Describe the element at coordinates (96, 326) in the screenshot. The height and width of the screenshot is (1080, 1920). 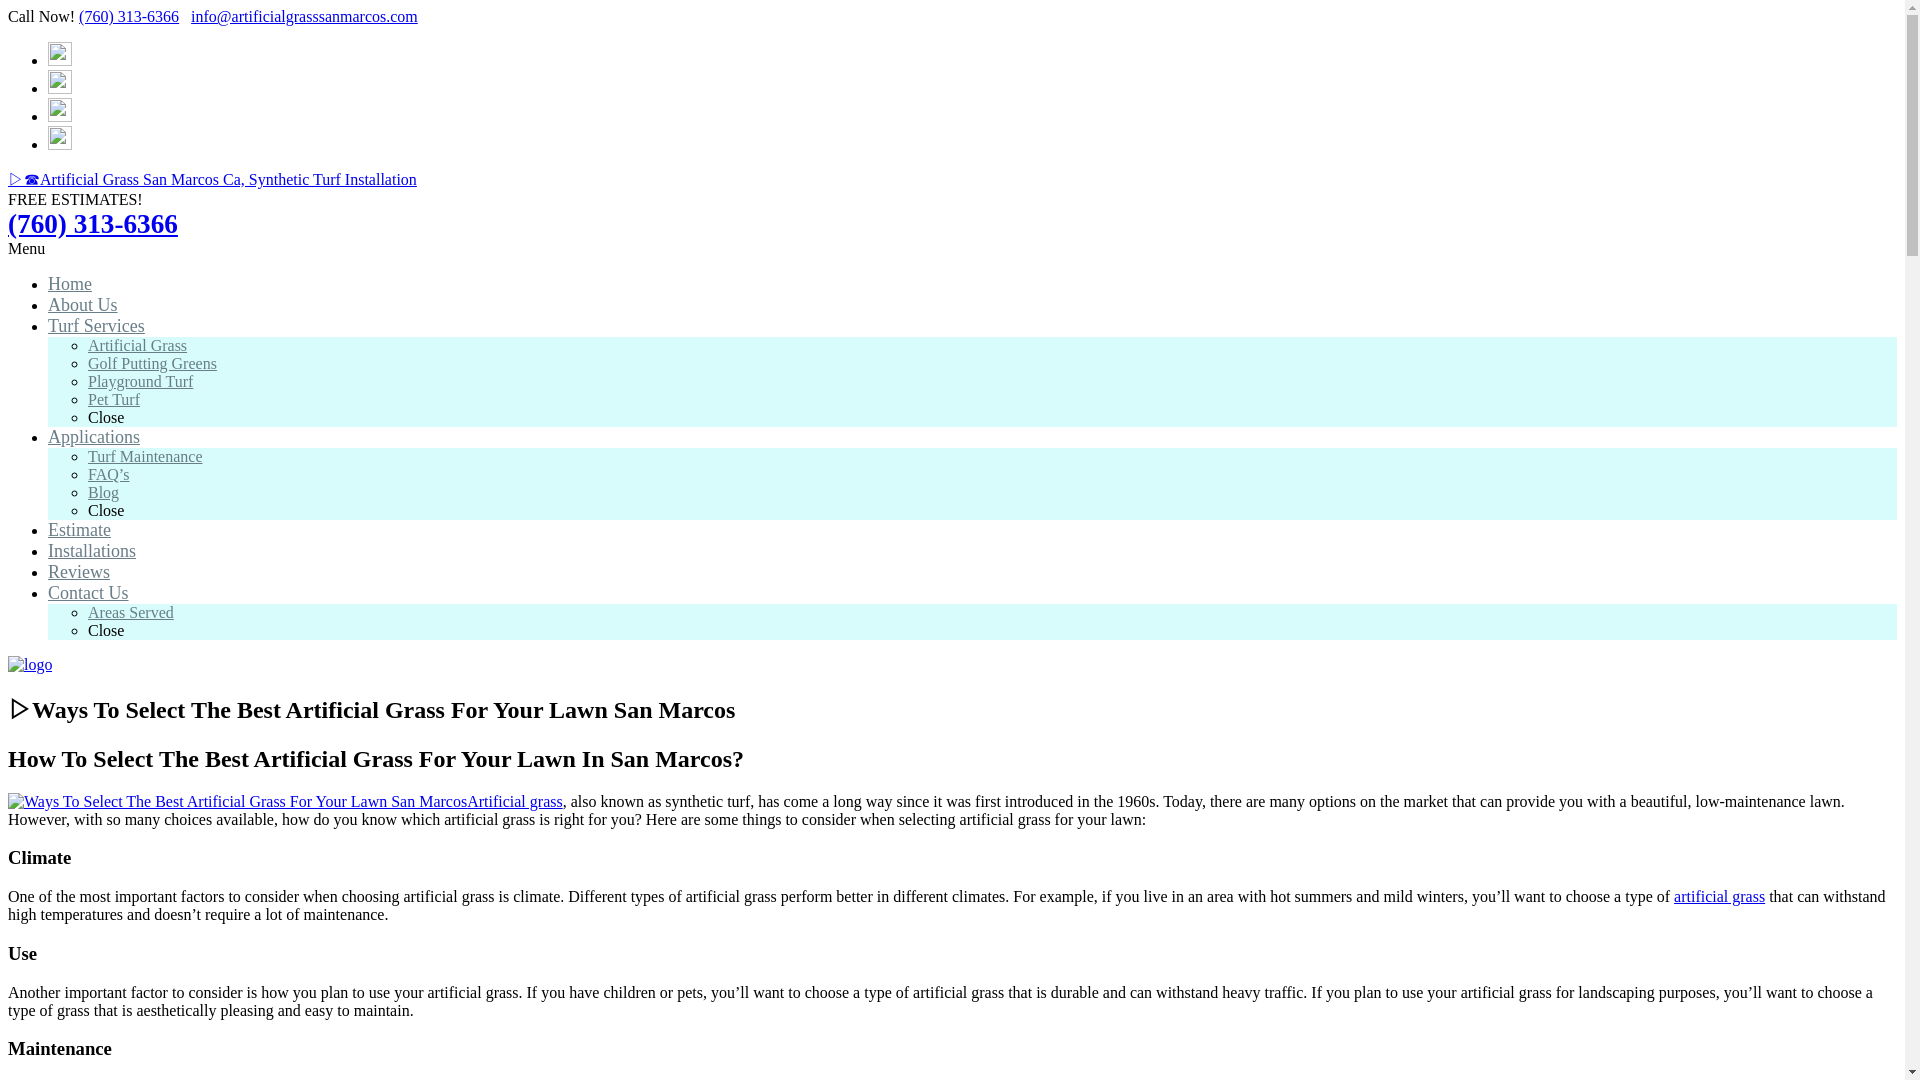
I see `Turf Services` at that location.